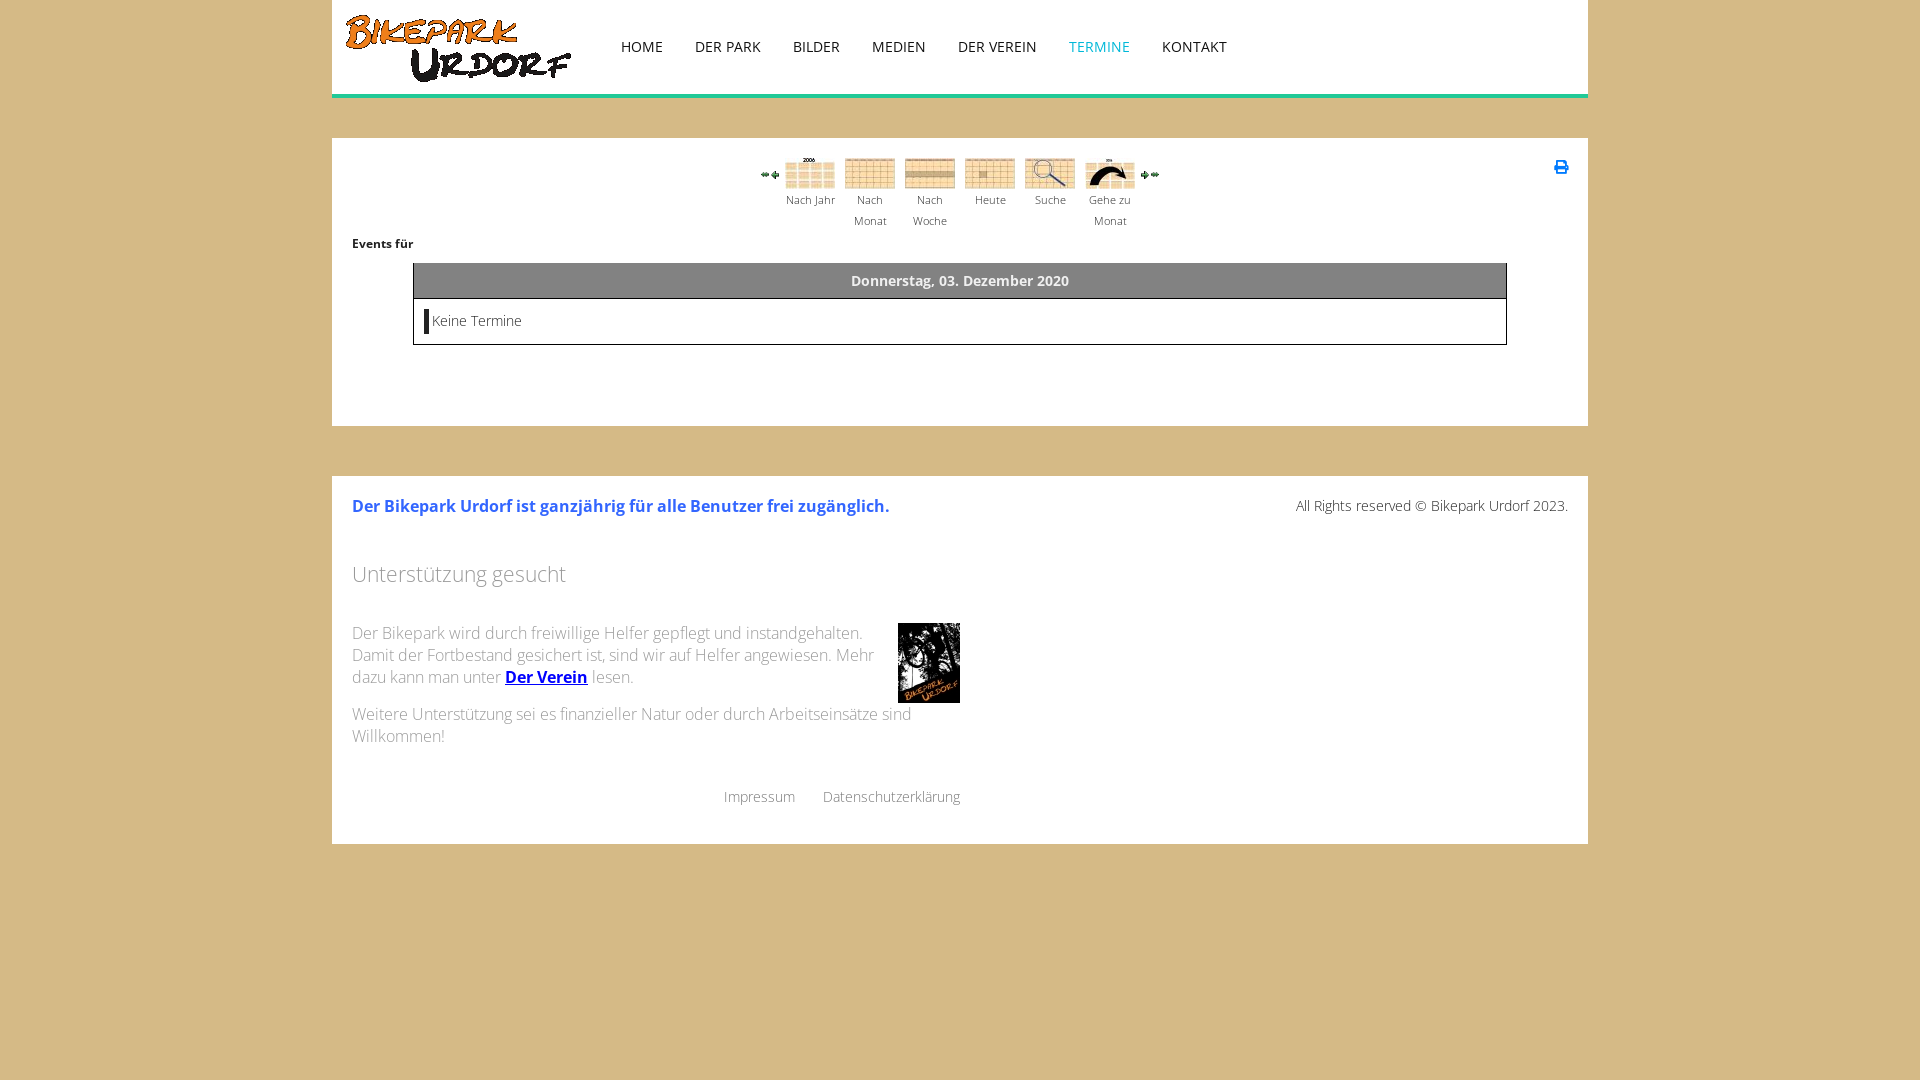  Describe the element at coordinates (990, 172) in the screenshot. I see `Heute` at that location.